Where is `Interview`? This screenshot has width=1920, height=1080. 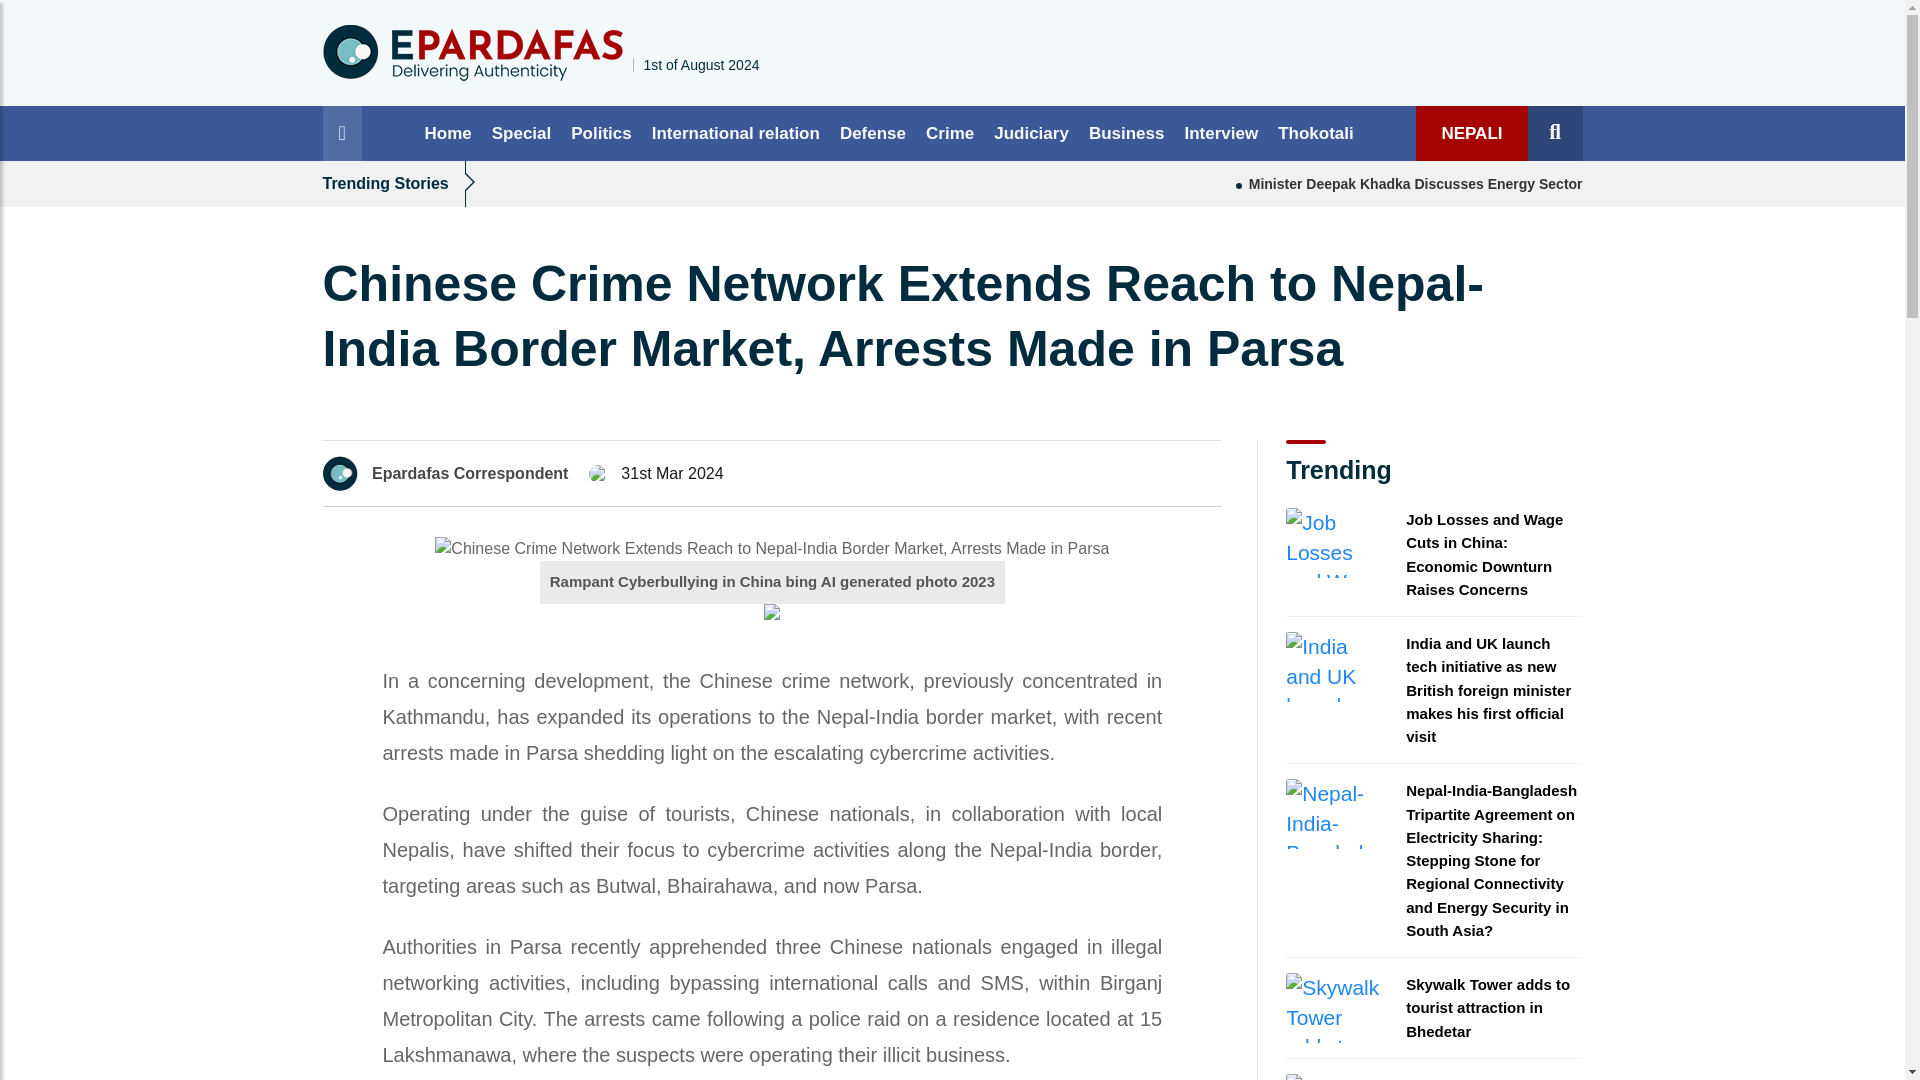
Interview is located at coordinates (1220, 132).